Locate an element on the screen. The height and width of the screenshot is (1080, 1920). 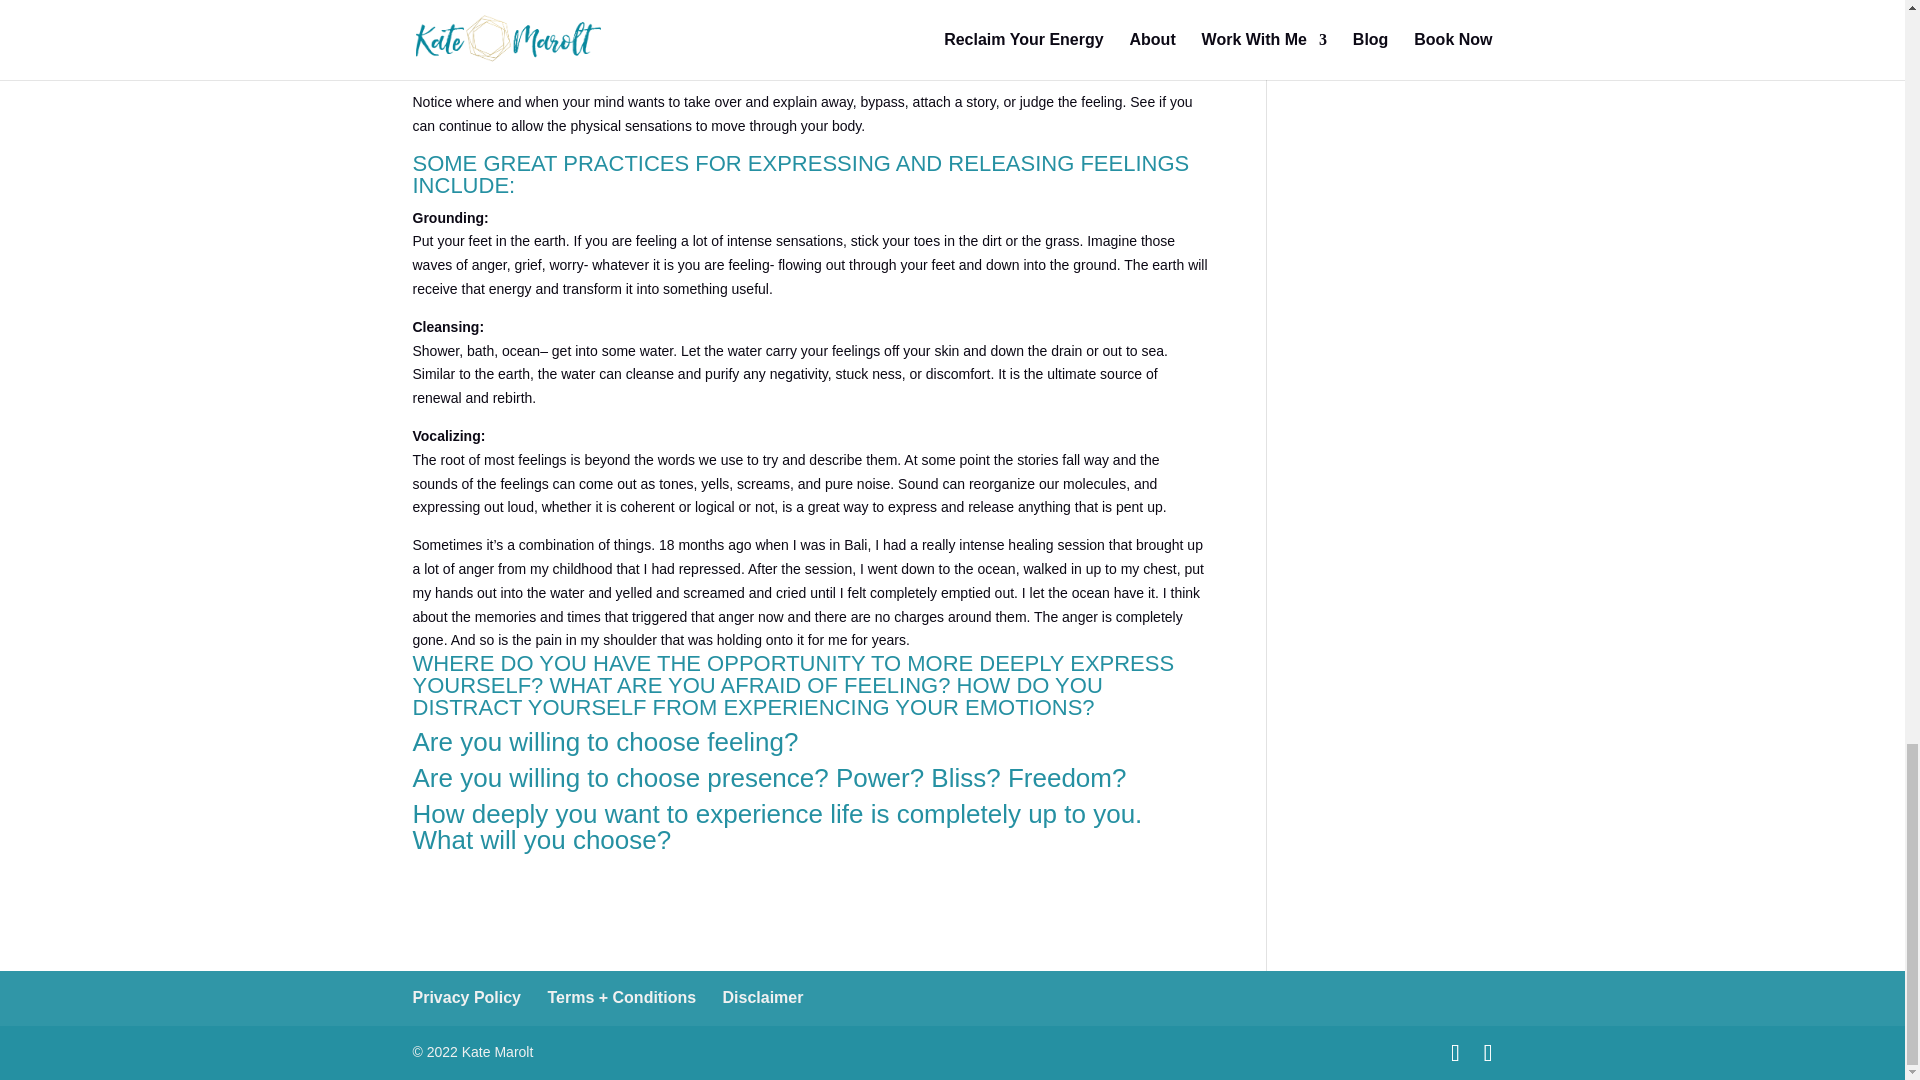
Disclaimer is located at coordinates (764, 997).